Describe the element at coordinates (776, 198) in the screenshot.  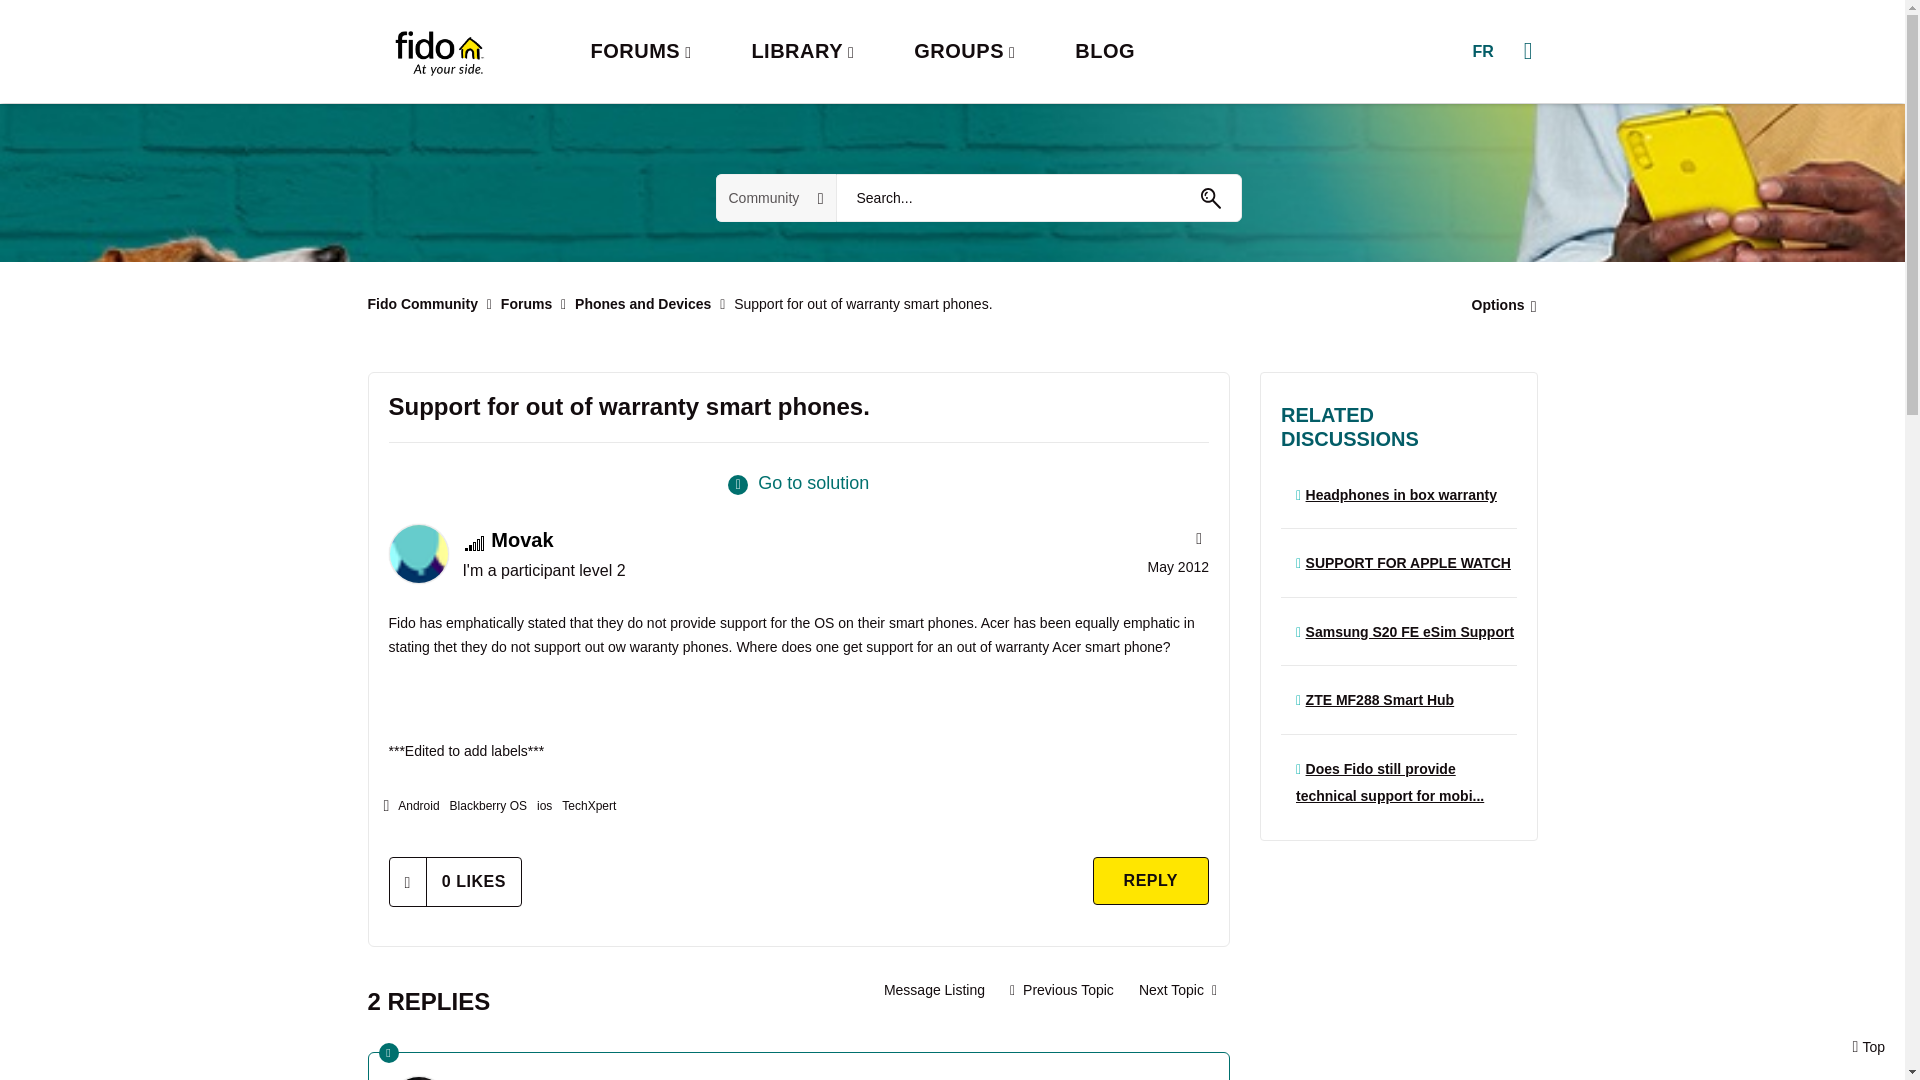
I see `Search Granularity` at that location.